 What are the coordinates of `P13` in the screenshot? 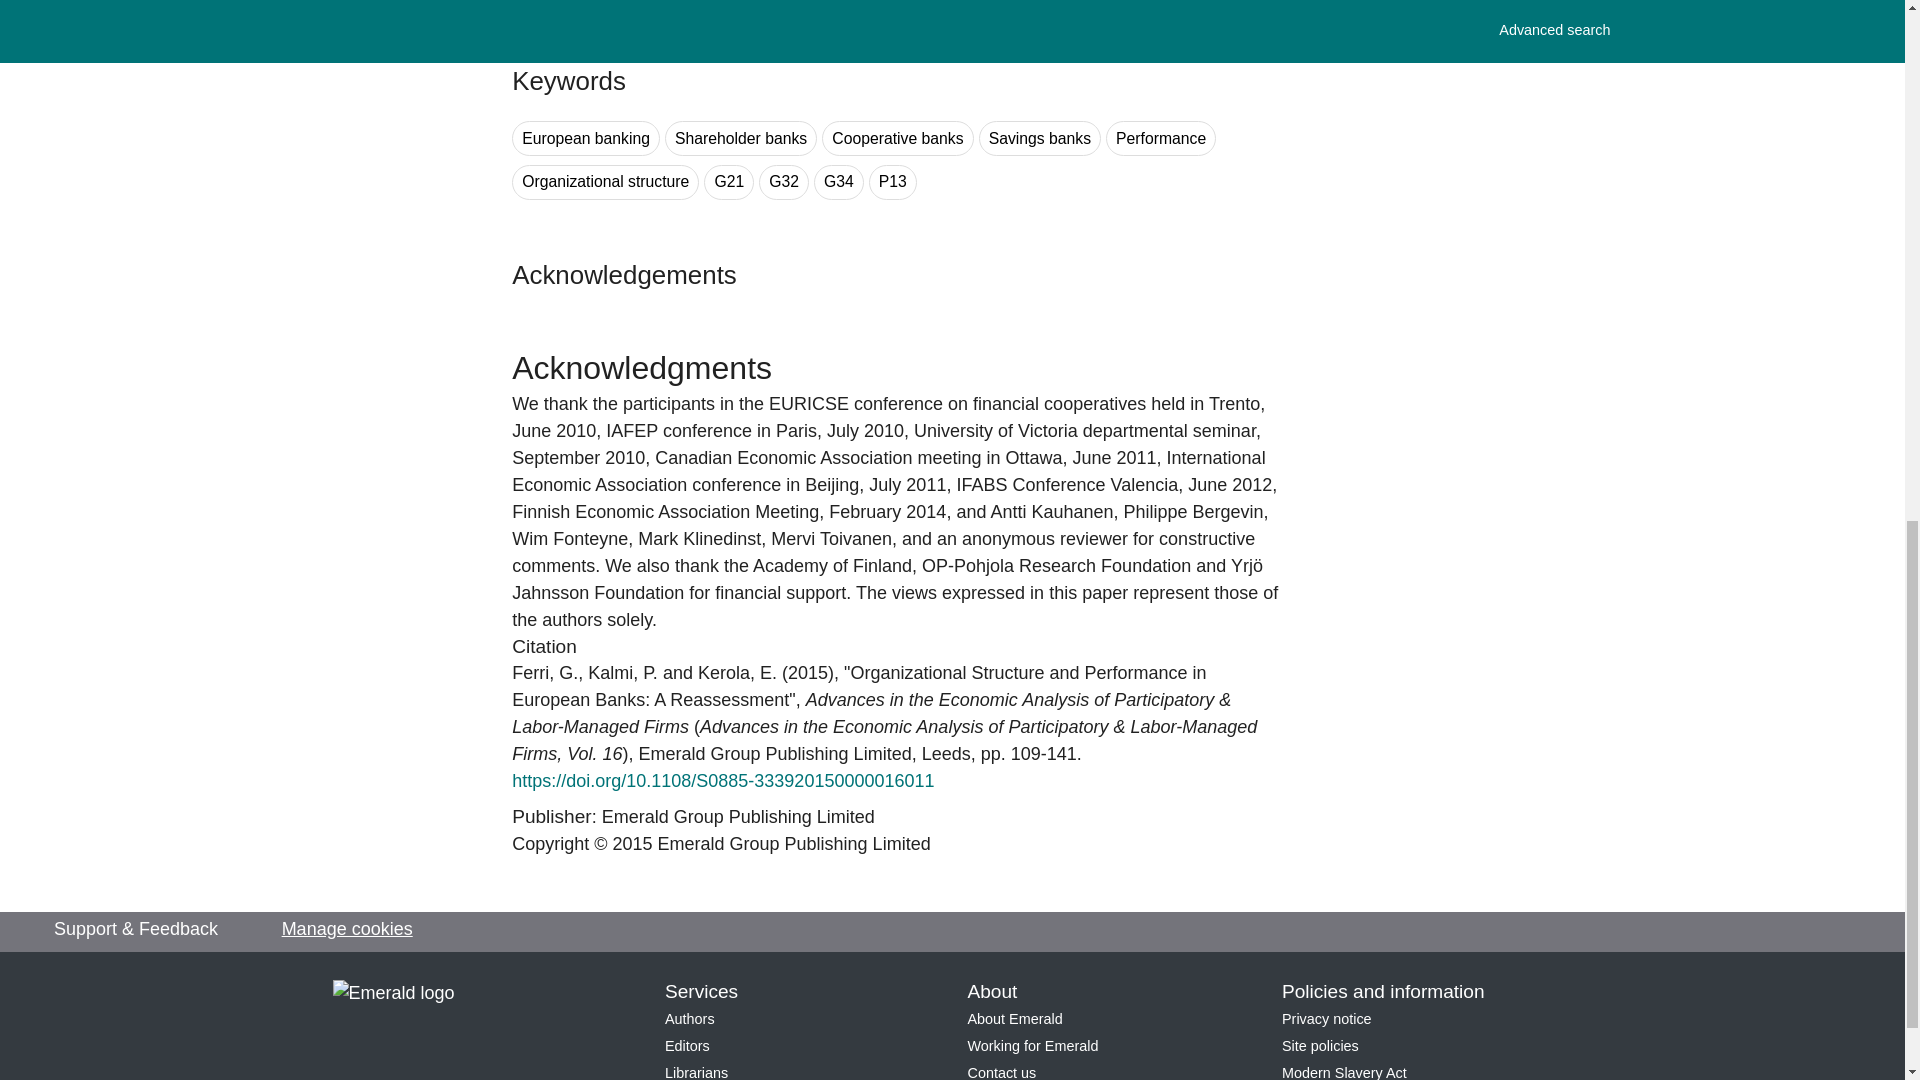 It's located at (893, 182).